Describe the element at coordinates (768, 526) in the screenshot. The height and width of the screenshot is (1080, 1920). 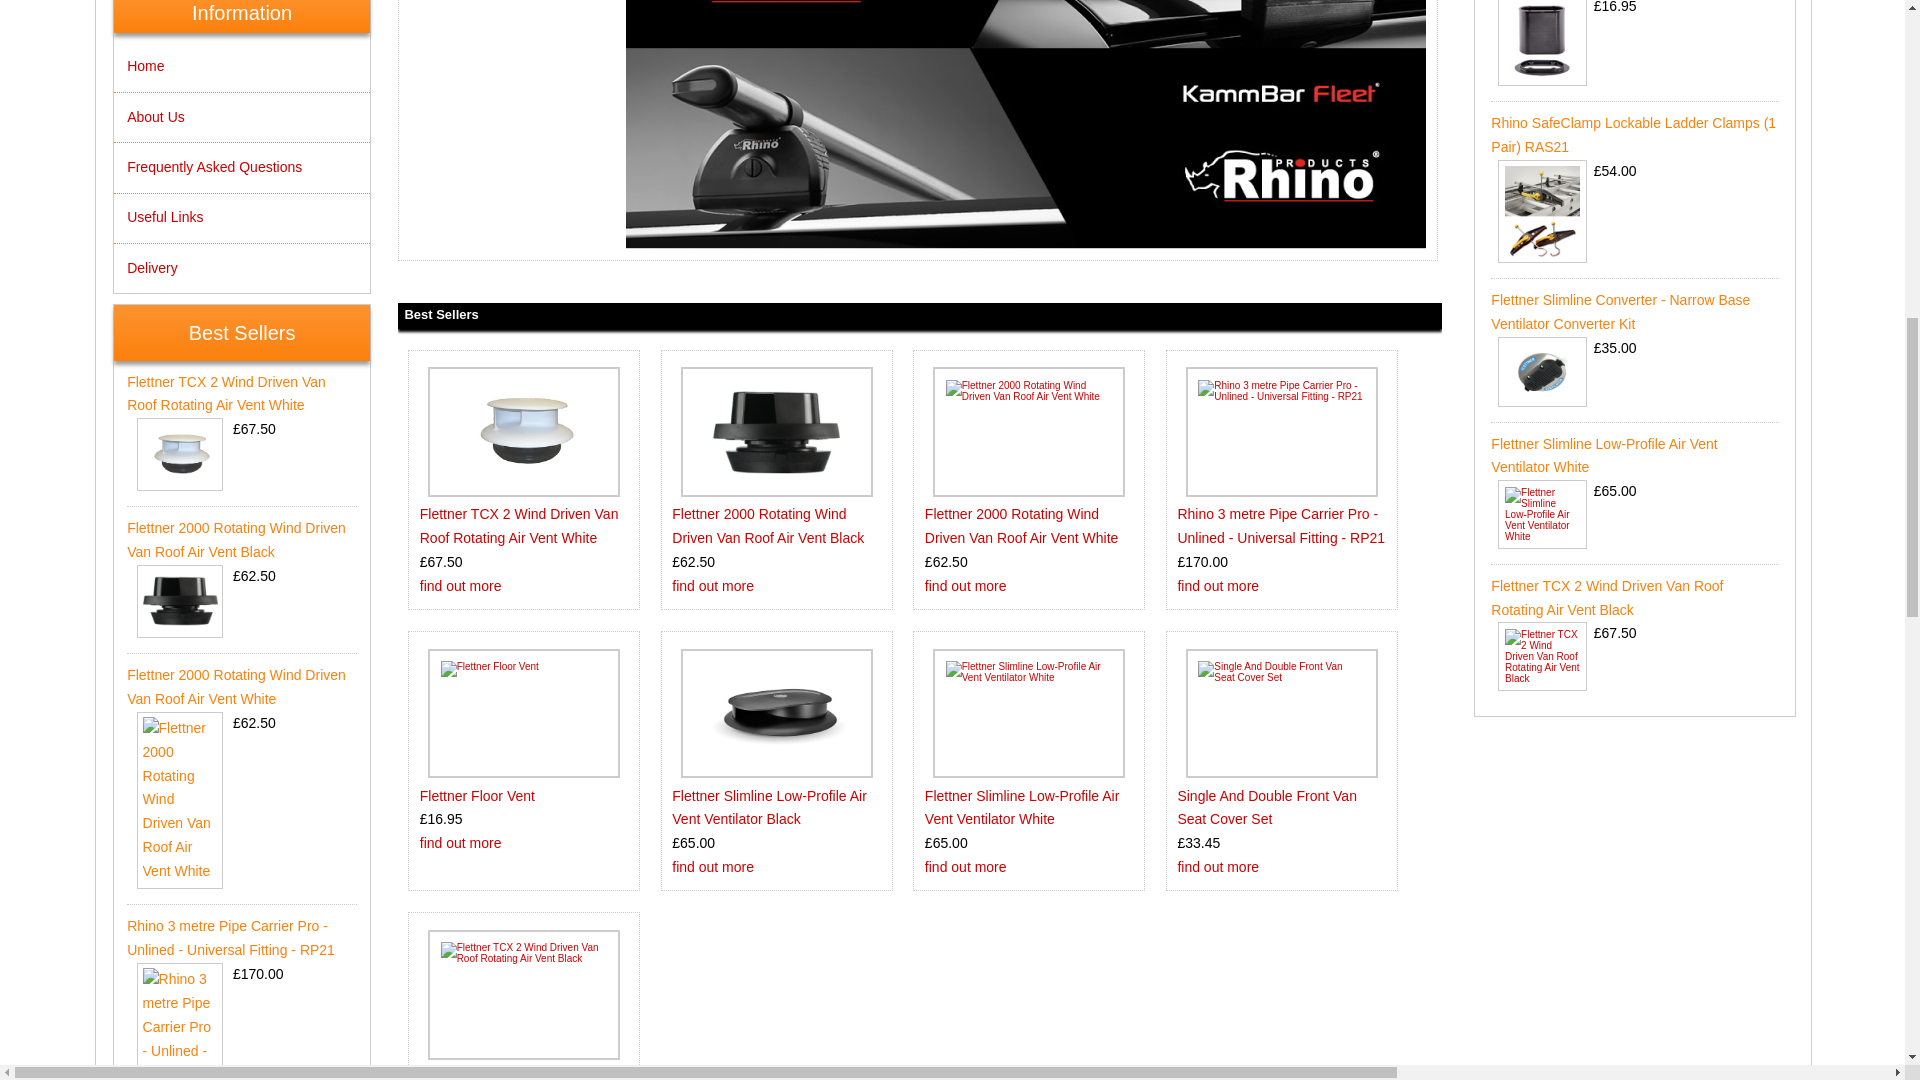
I see `Flettner 2000 Rotating Wind Driven Van Roof Air Vent Black` at that location.